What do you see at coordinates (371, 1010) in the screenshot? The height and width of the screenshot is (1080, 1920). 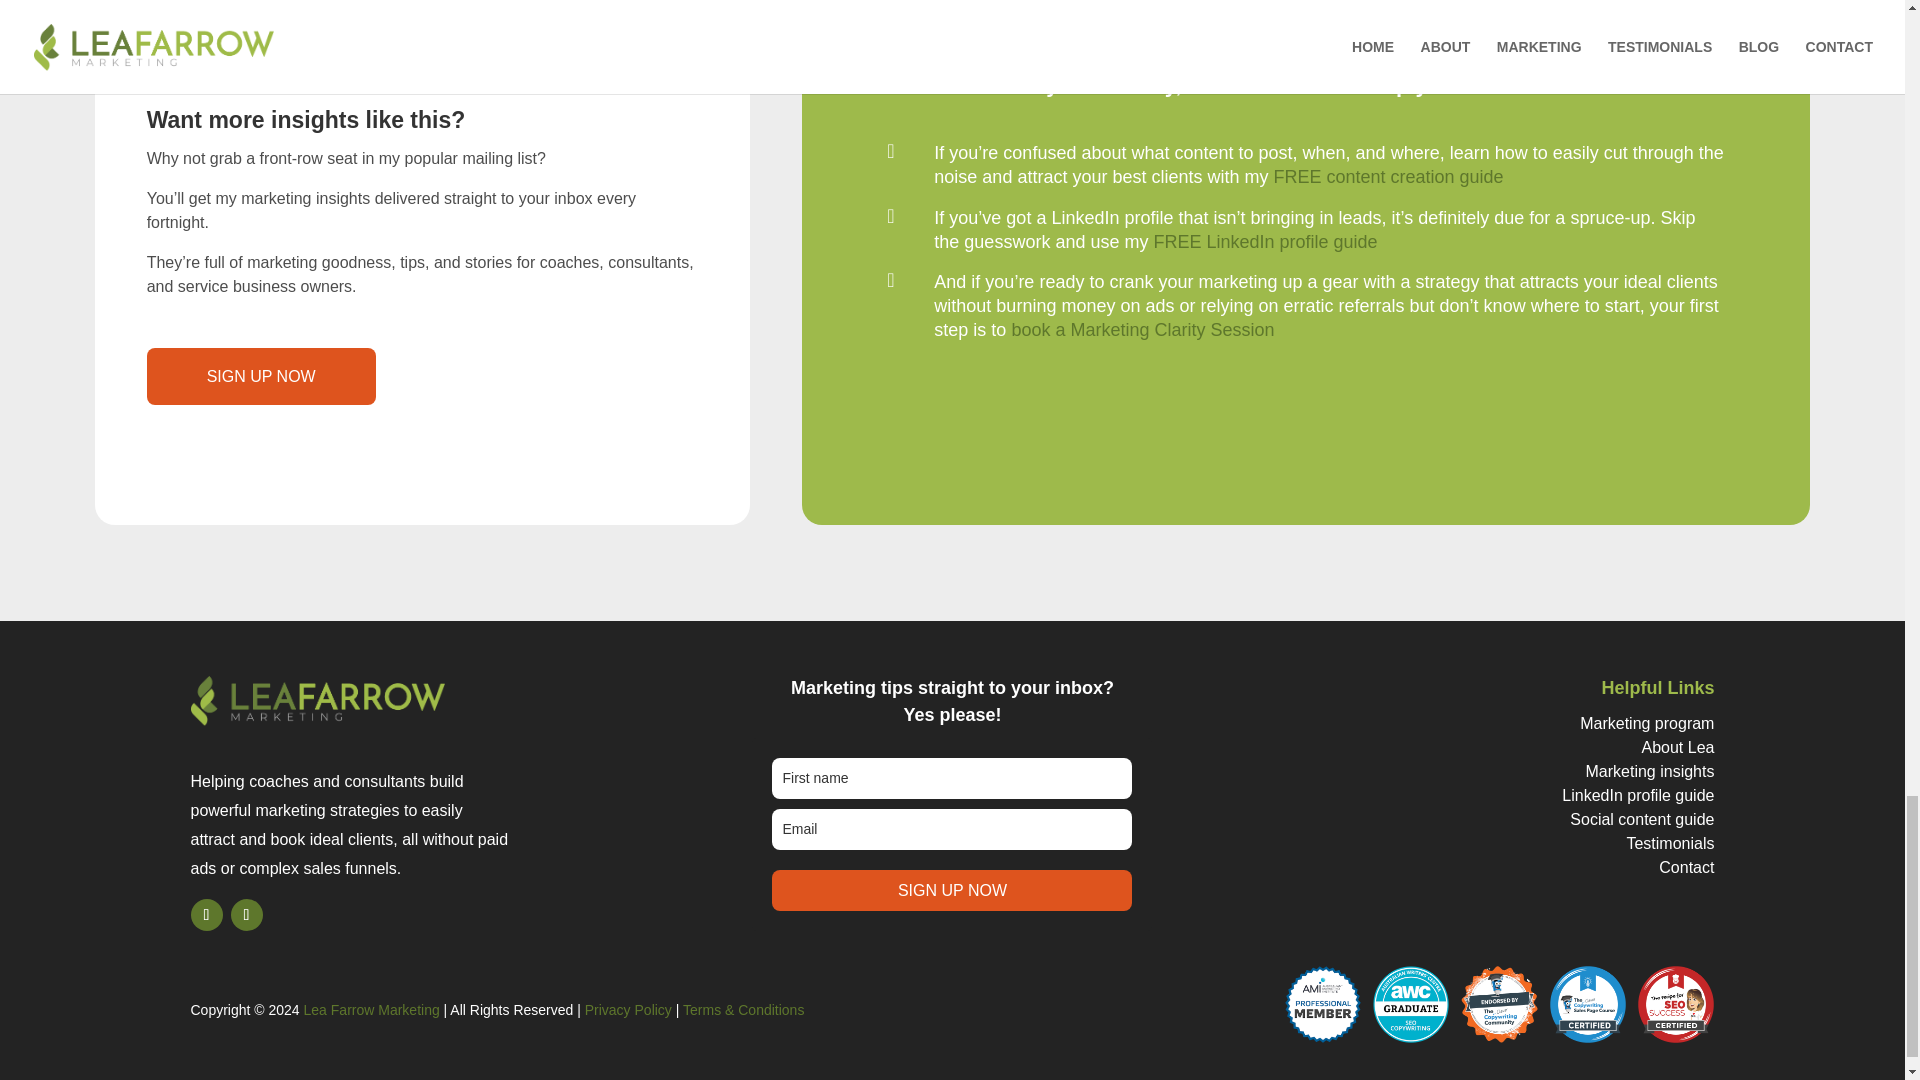 I see `Lea Farrow Marketing` at bounding box center [371, 1010].